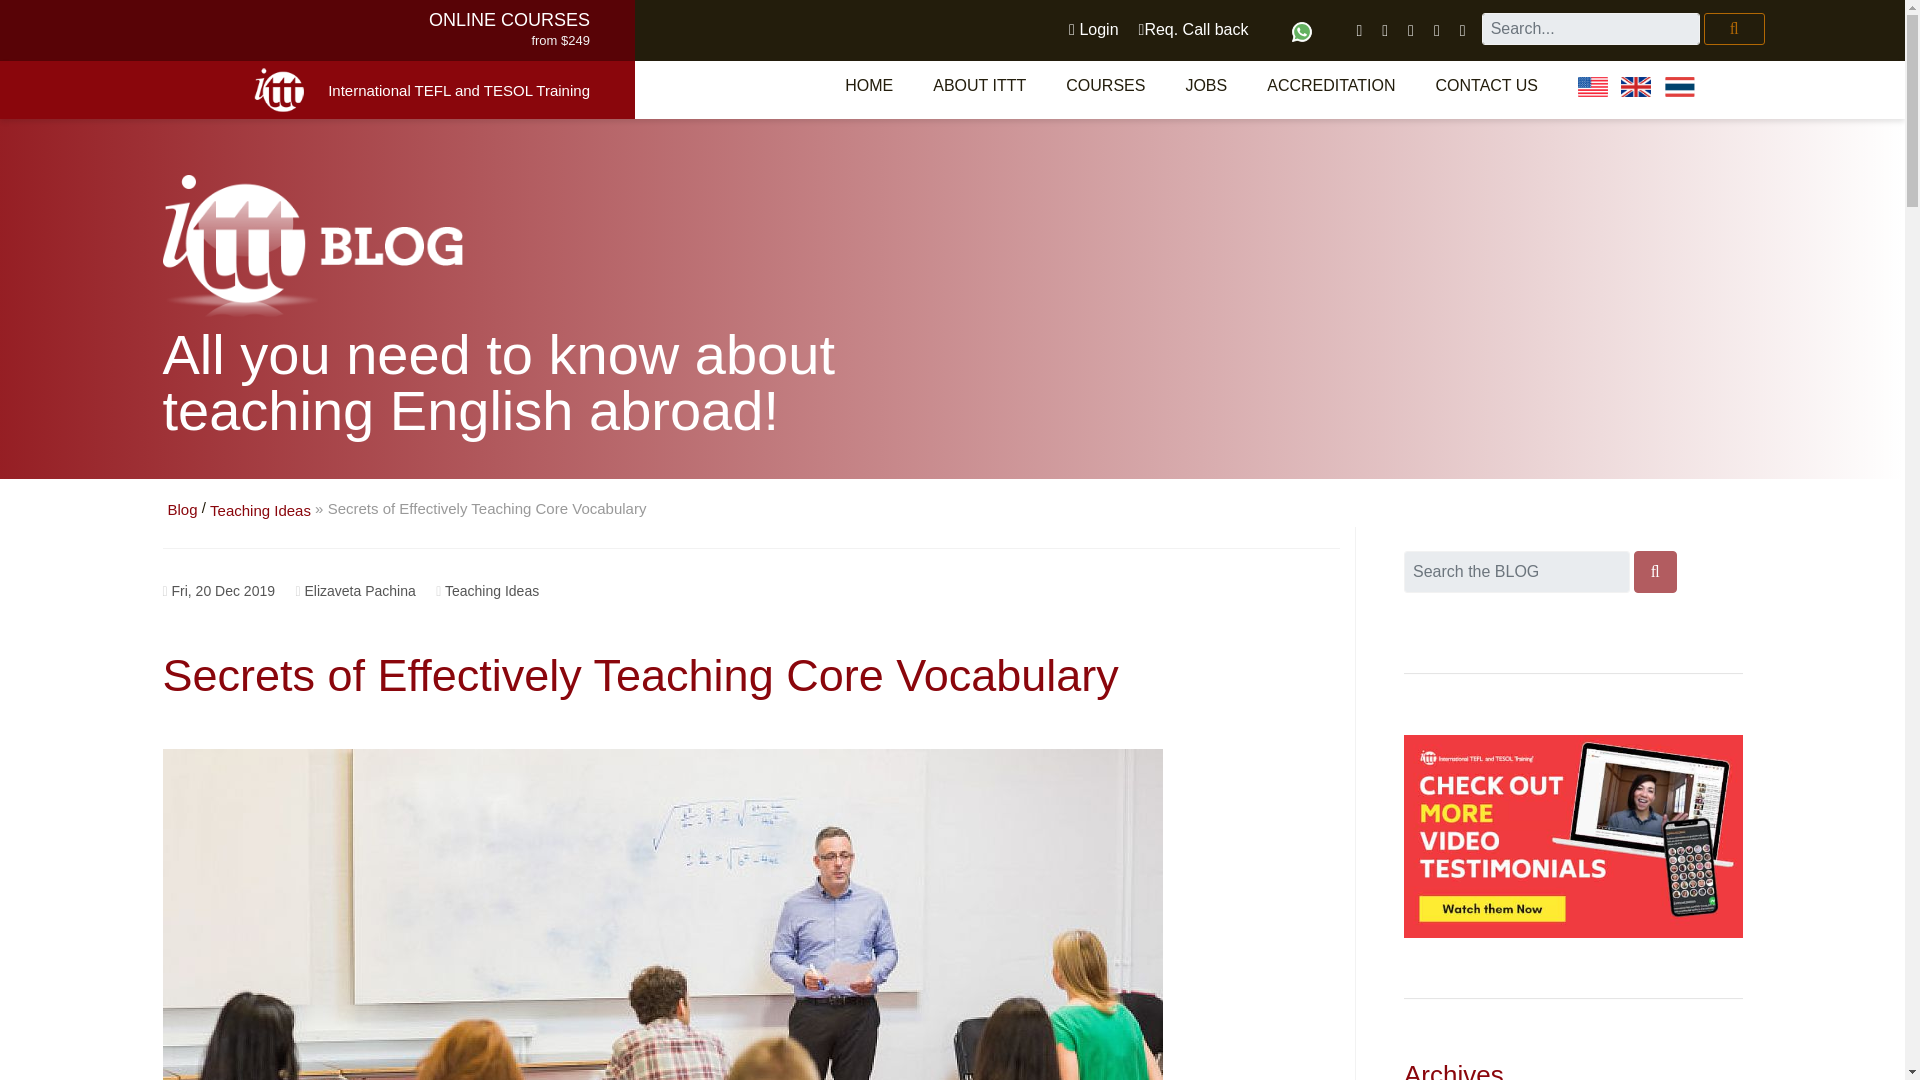 Image resolution: width=1920 pixels, height=1080 pixels. Describe the element at coordinates (869, 85) in the screenshot. I see `HOME` at that location.